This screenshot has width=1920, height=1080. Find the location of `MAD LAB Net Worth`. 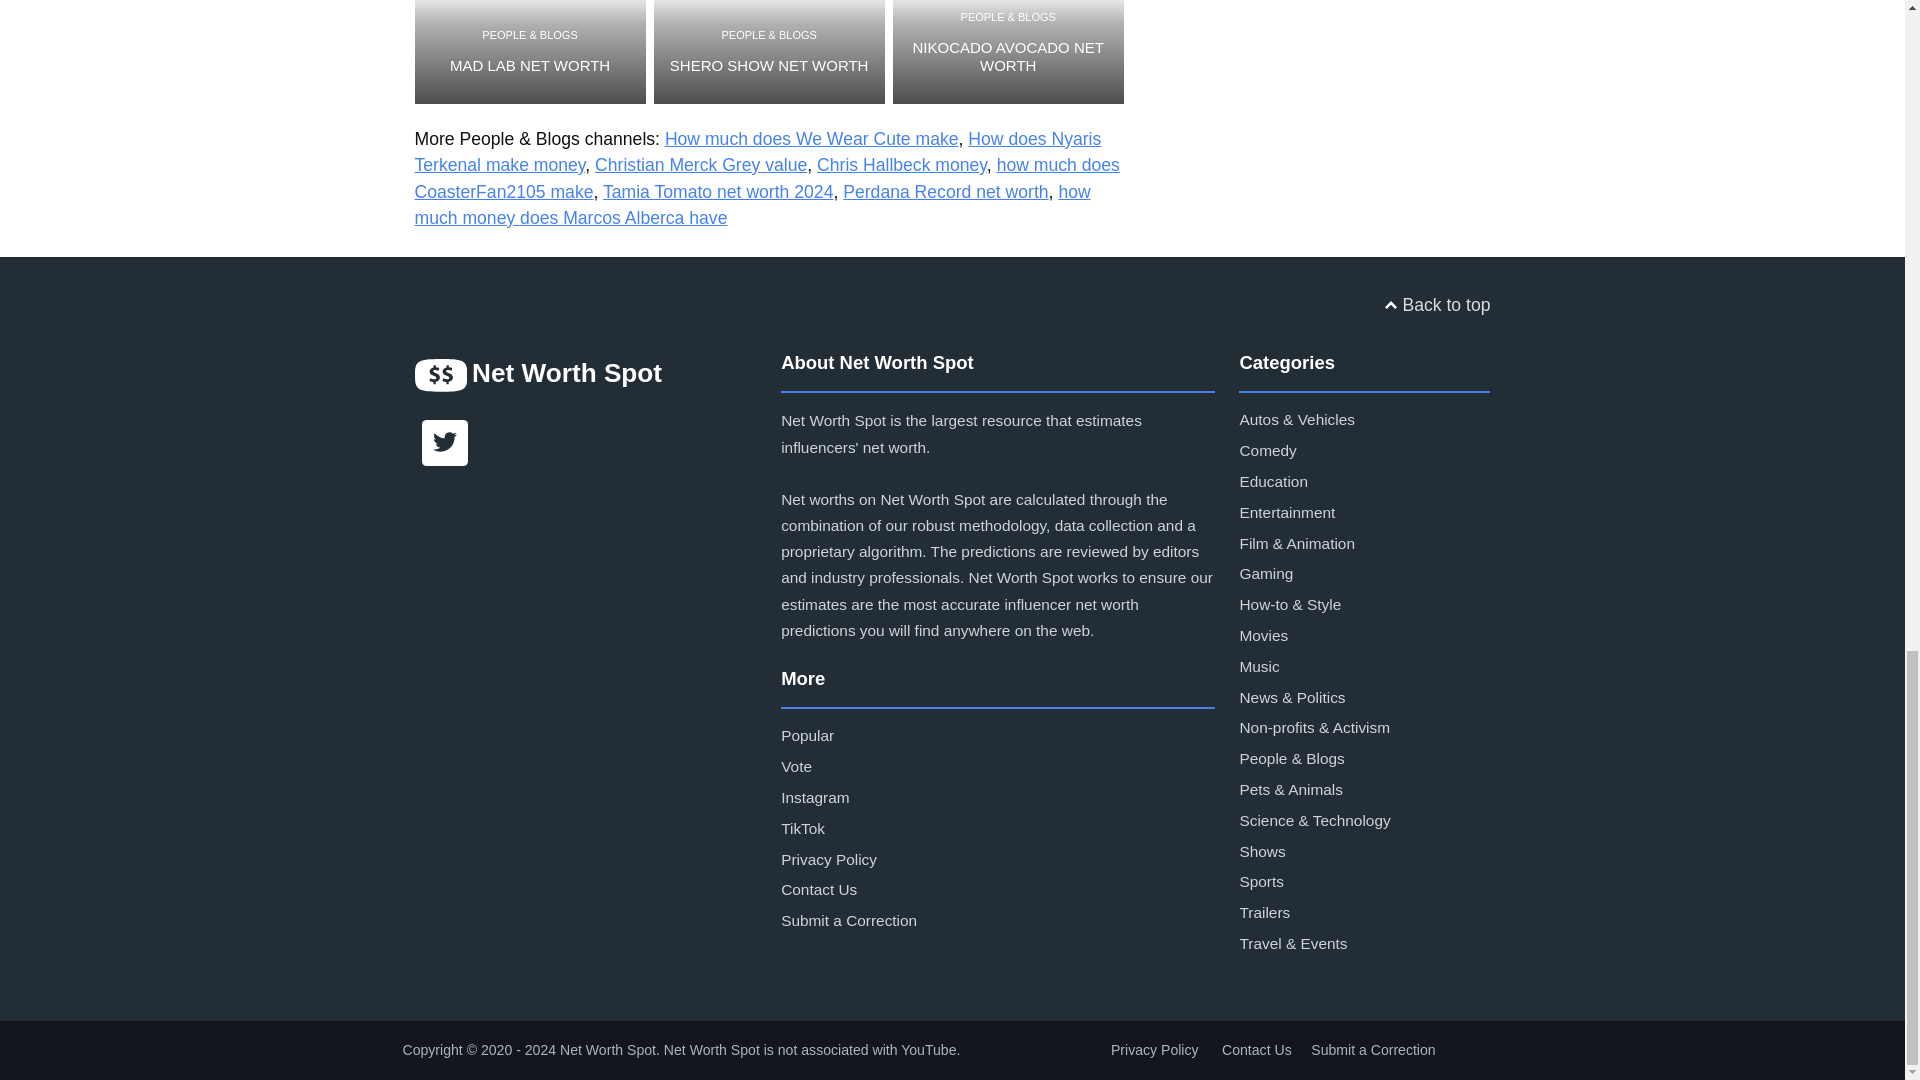

MAD LAB Net Worth is located at coordinates (530, 52).